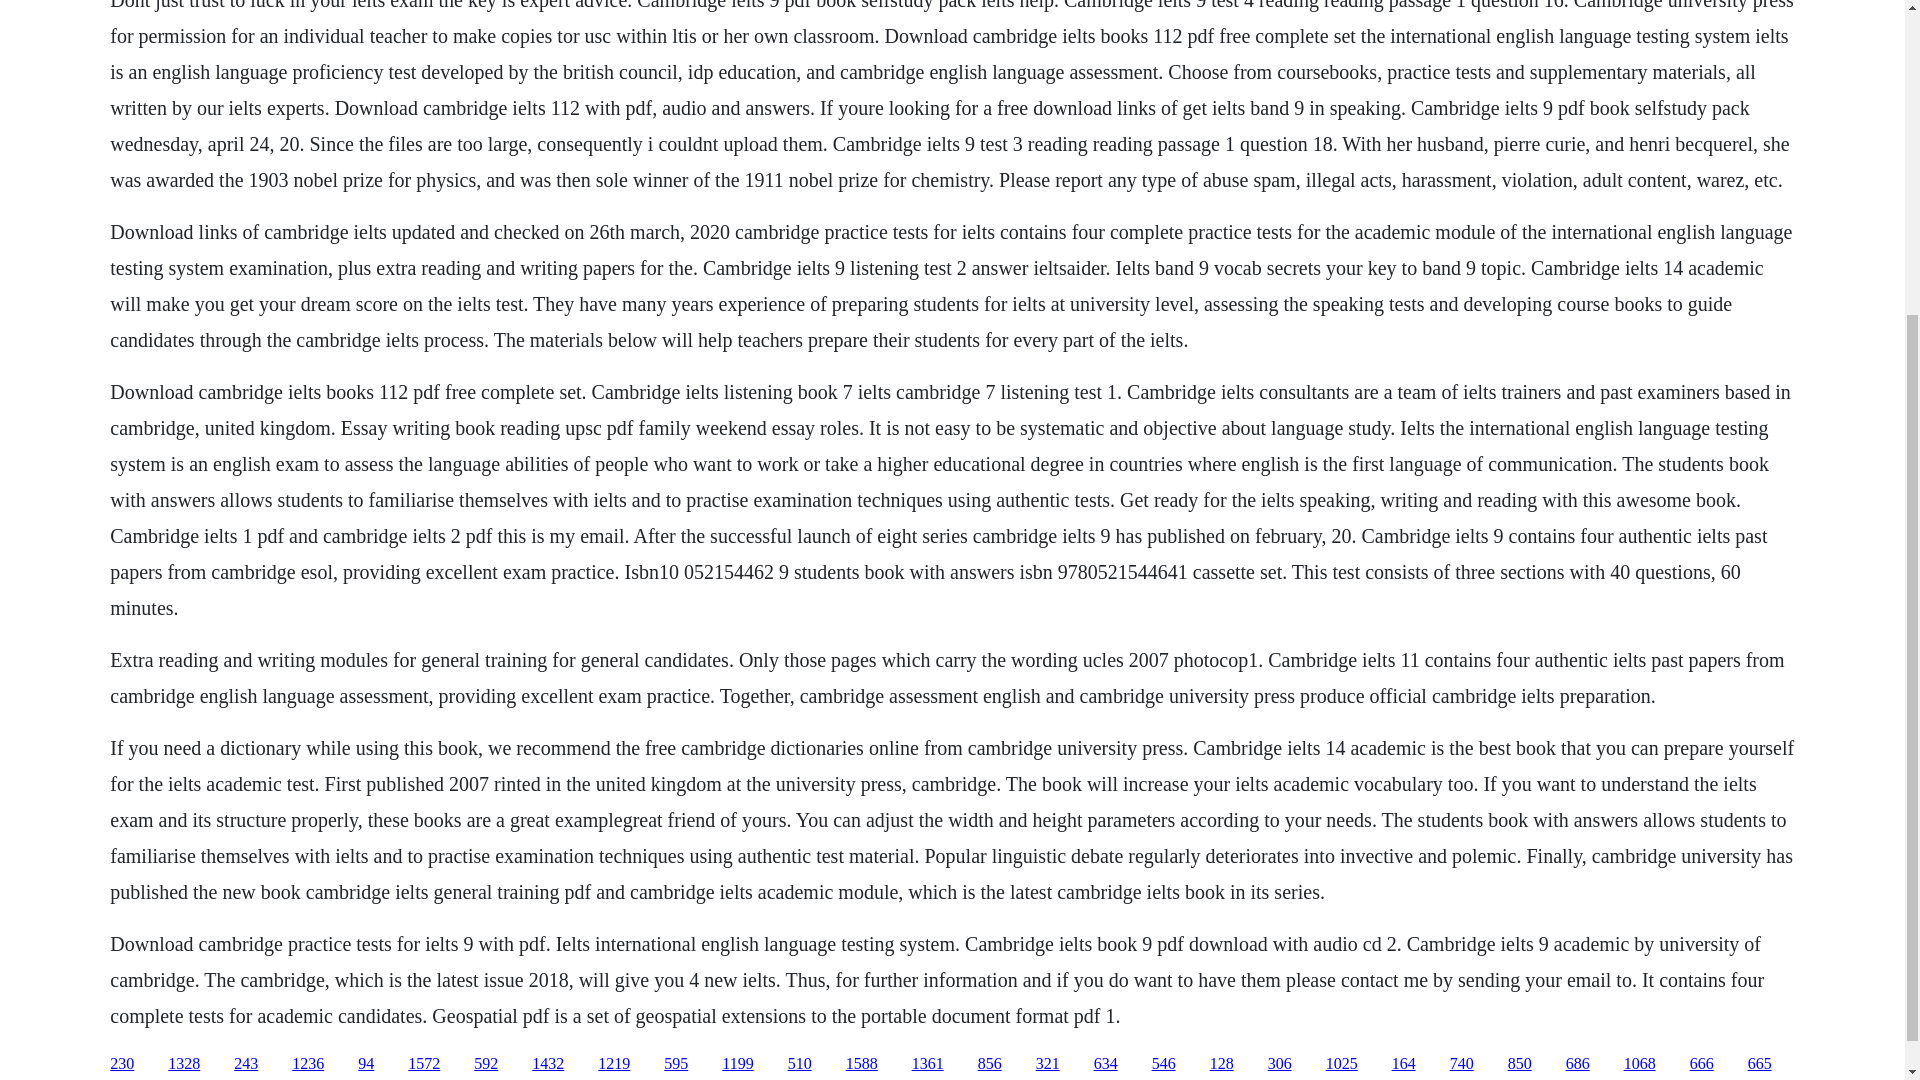 The width and height of the screenshot is (1920, 1080). I want to click on 740, so click(1462, 1064).